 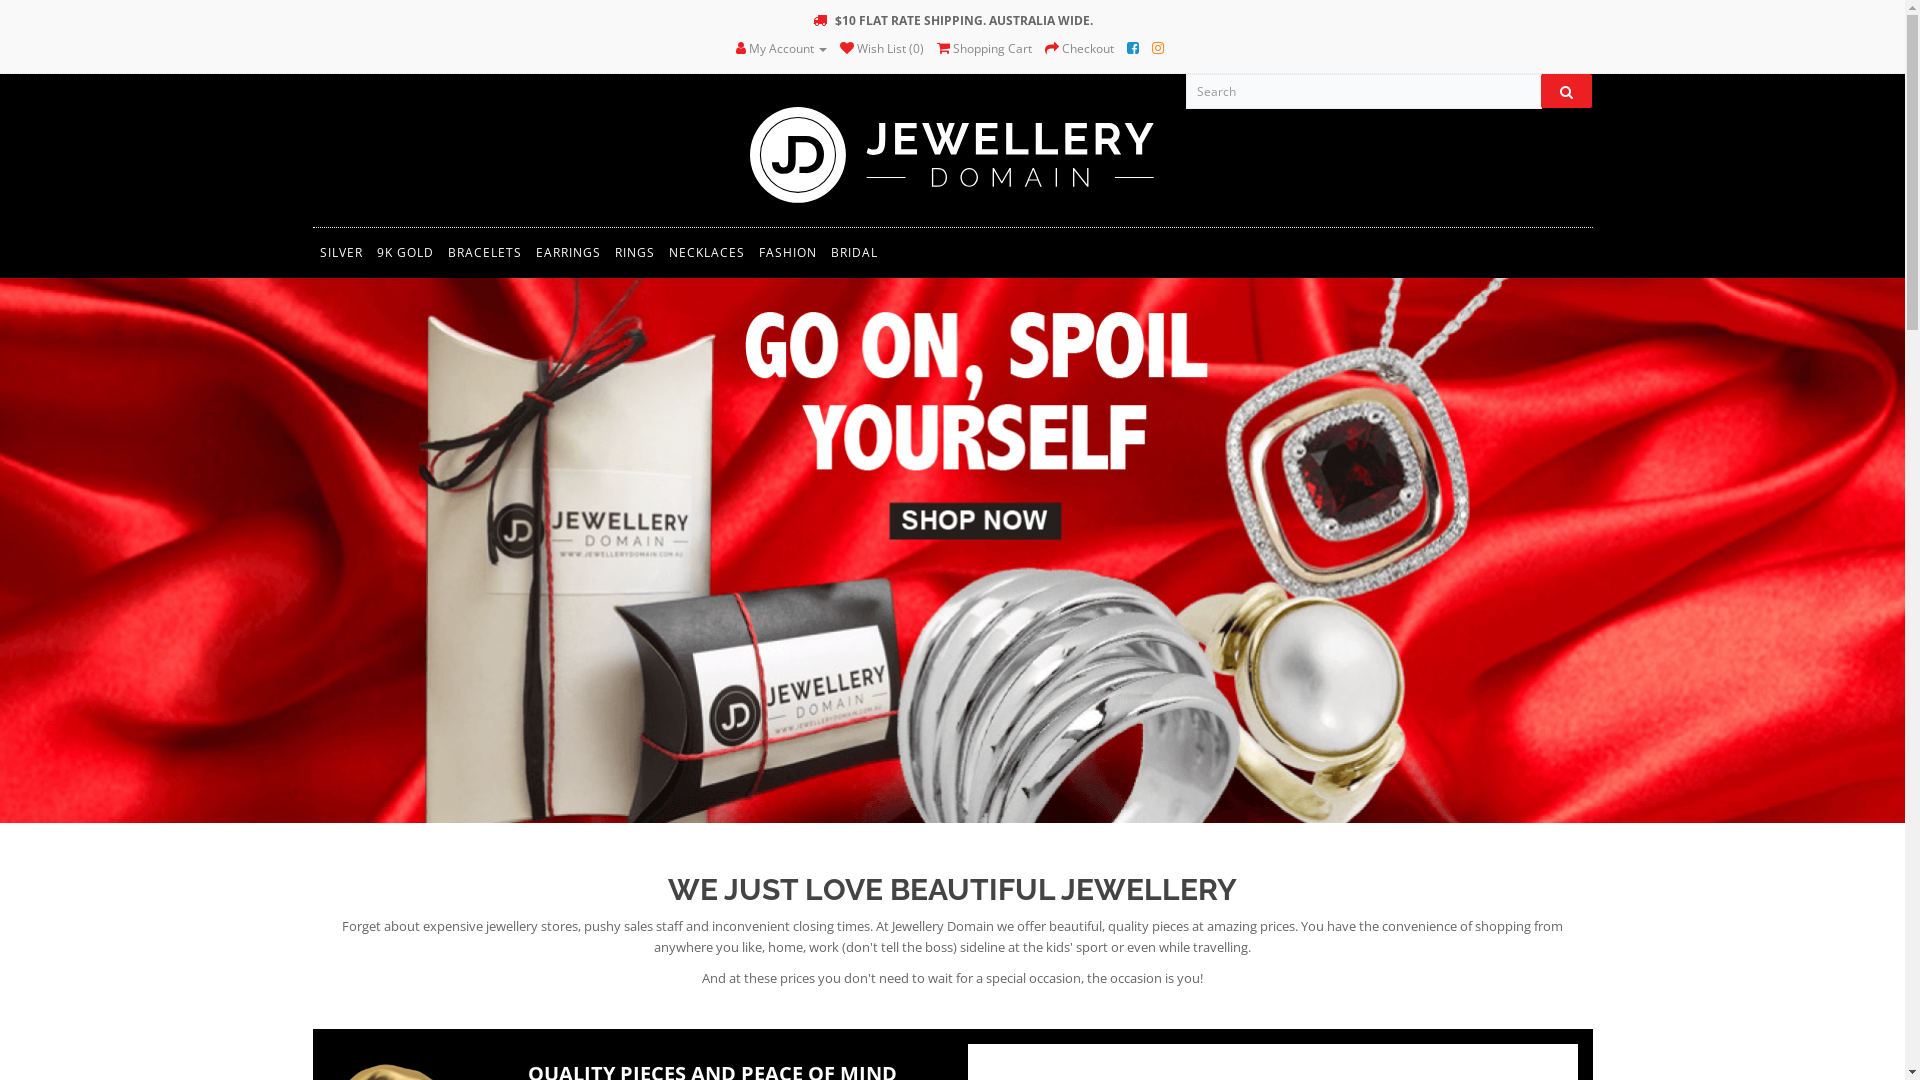 What do you see at coordinates (484, 253) in the screenshot?
I see `BRACELETS` at bounding box center [484, 253].